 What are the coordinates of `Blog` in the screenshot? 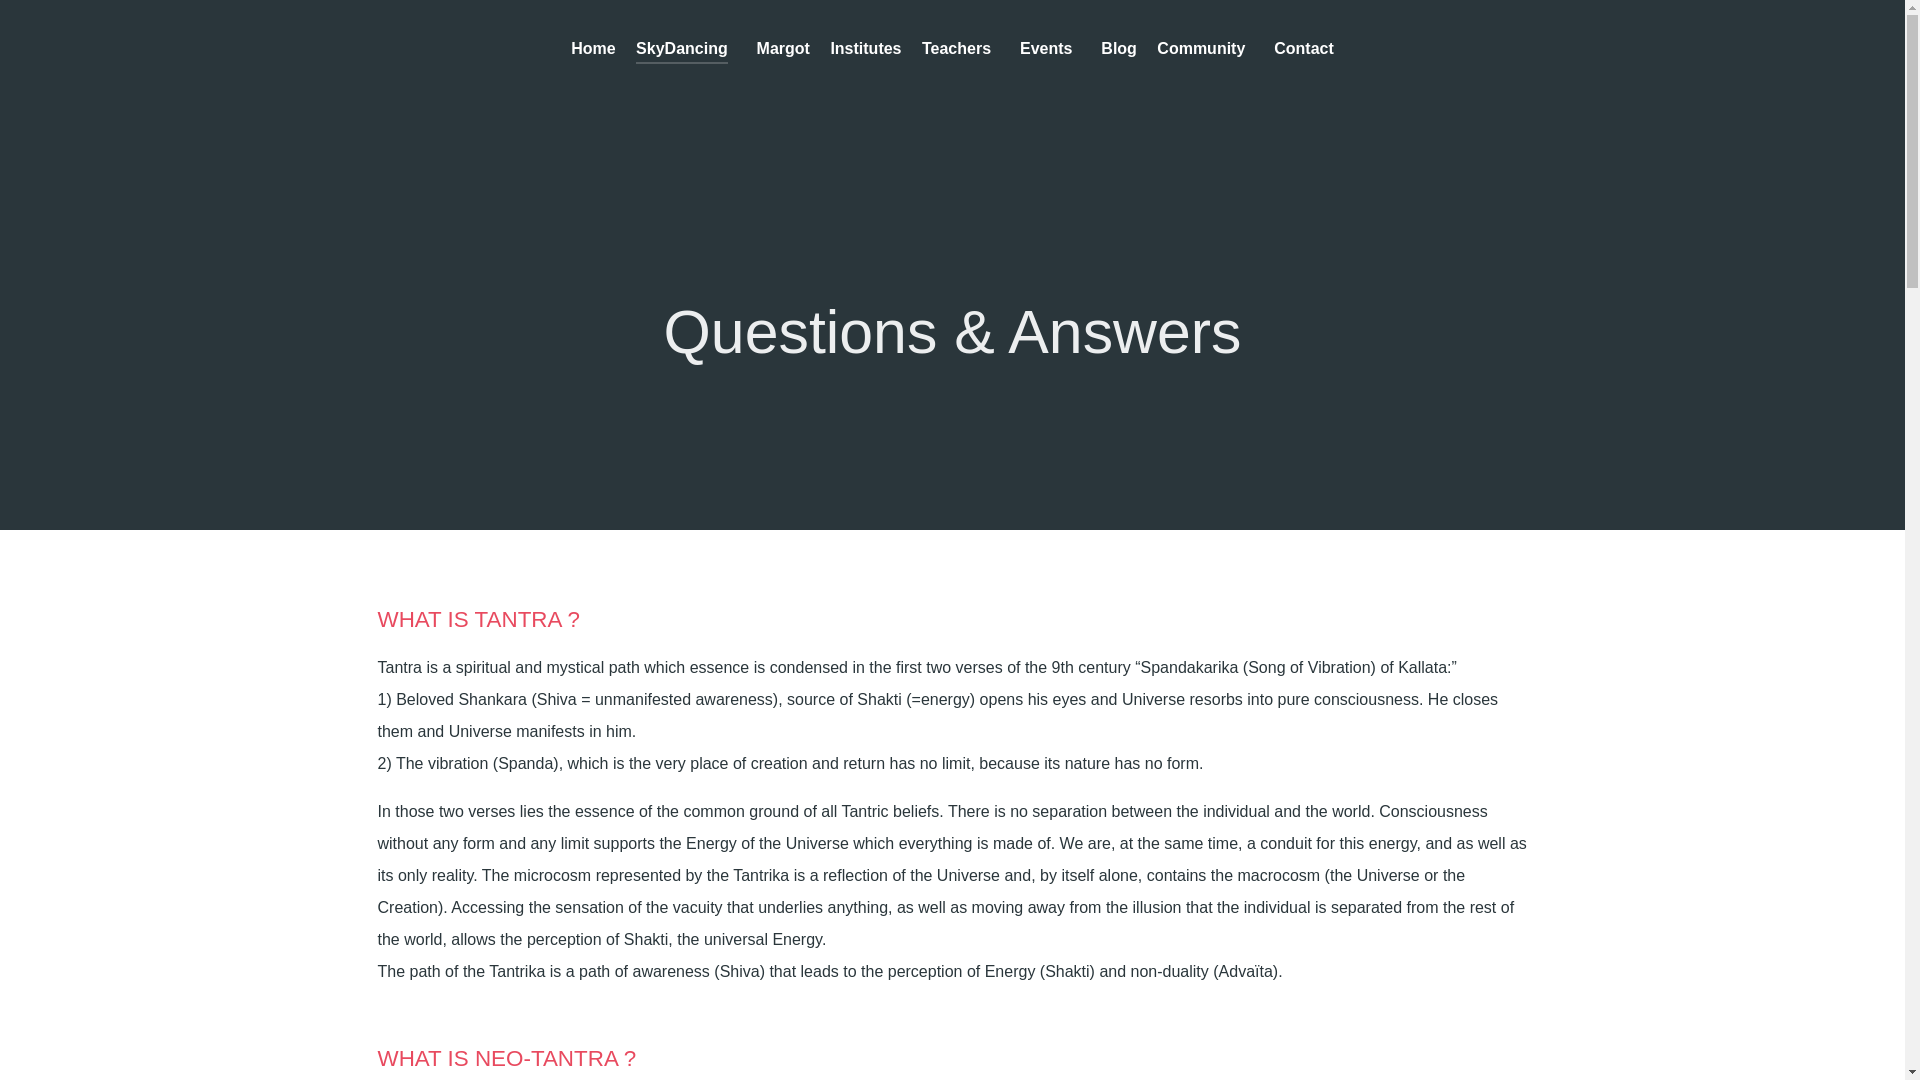 It's located at (1118, 50).